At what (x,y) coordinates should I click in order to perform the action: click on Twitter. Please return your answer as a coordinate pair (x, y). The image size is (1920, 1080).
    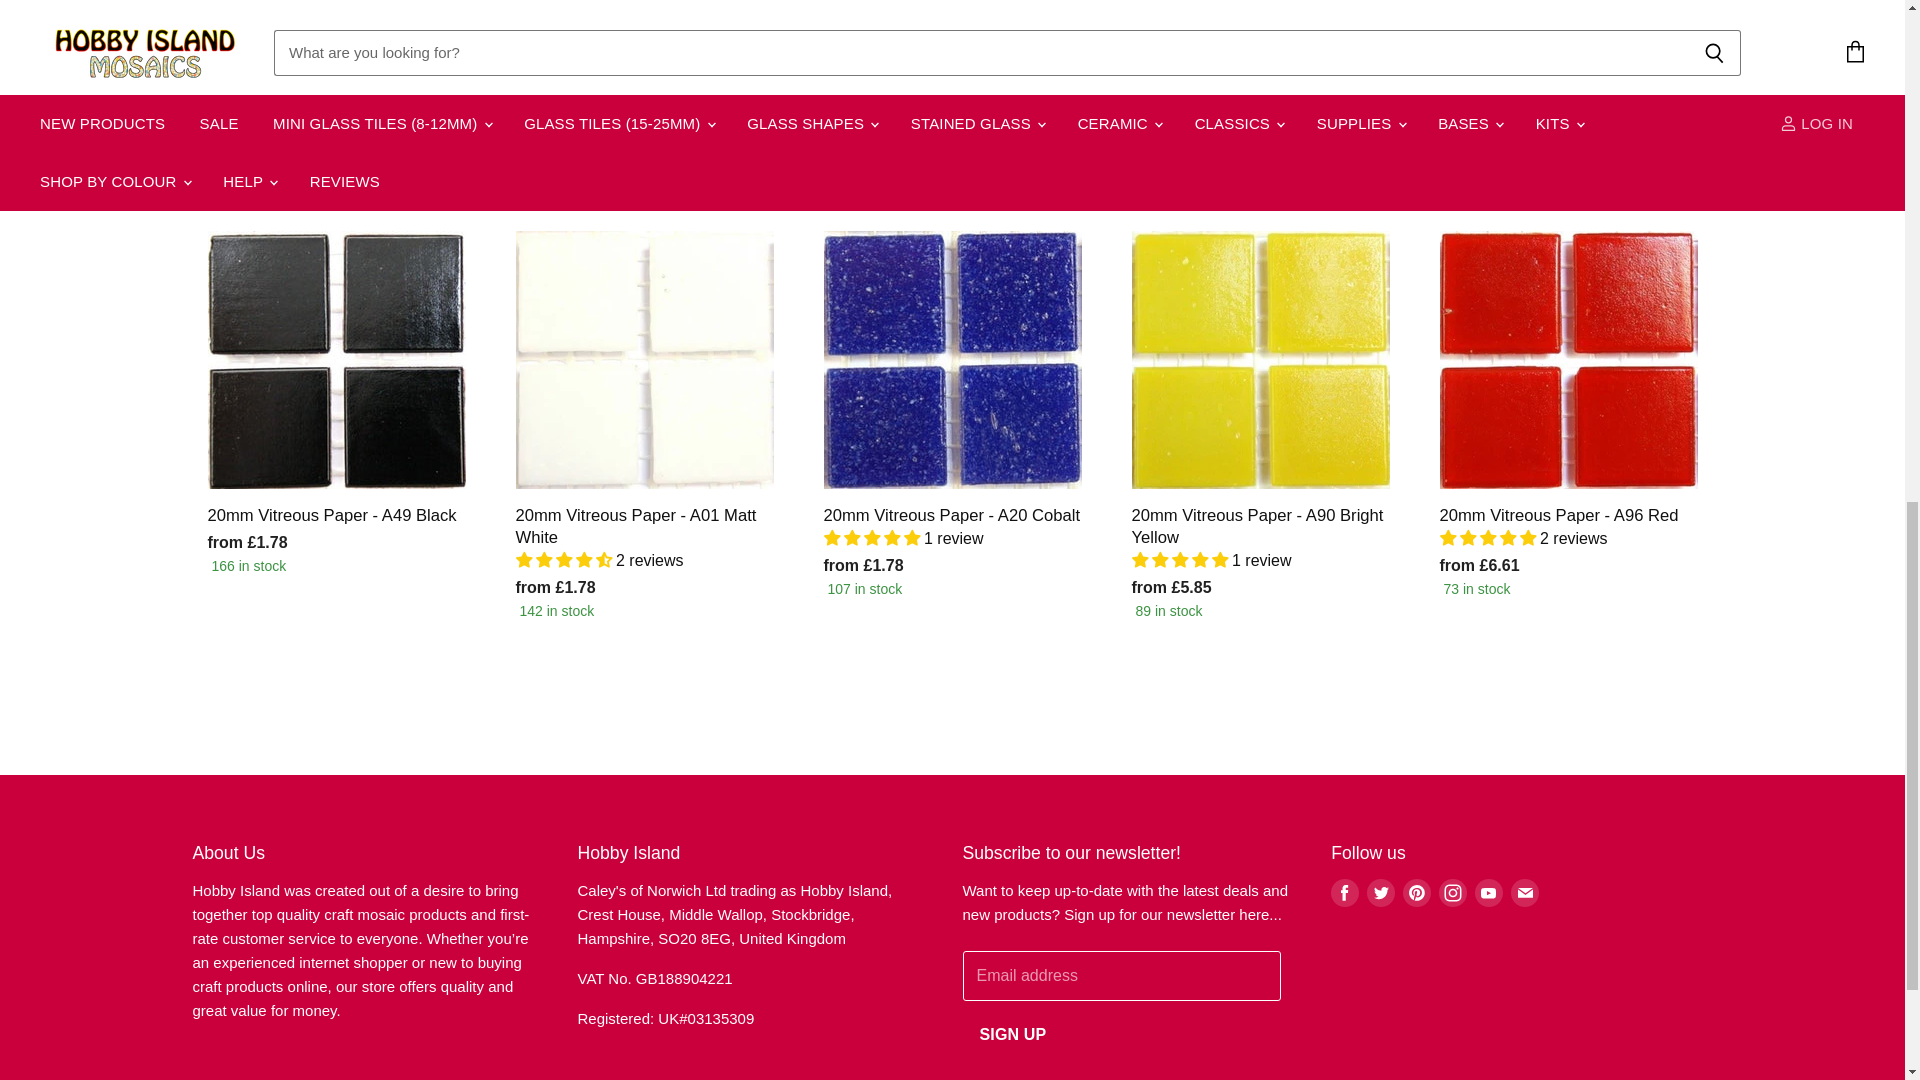
    Looking at the image, I should click on (1381, 892).